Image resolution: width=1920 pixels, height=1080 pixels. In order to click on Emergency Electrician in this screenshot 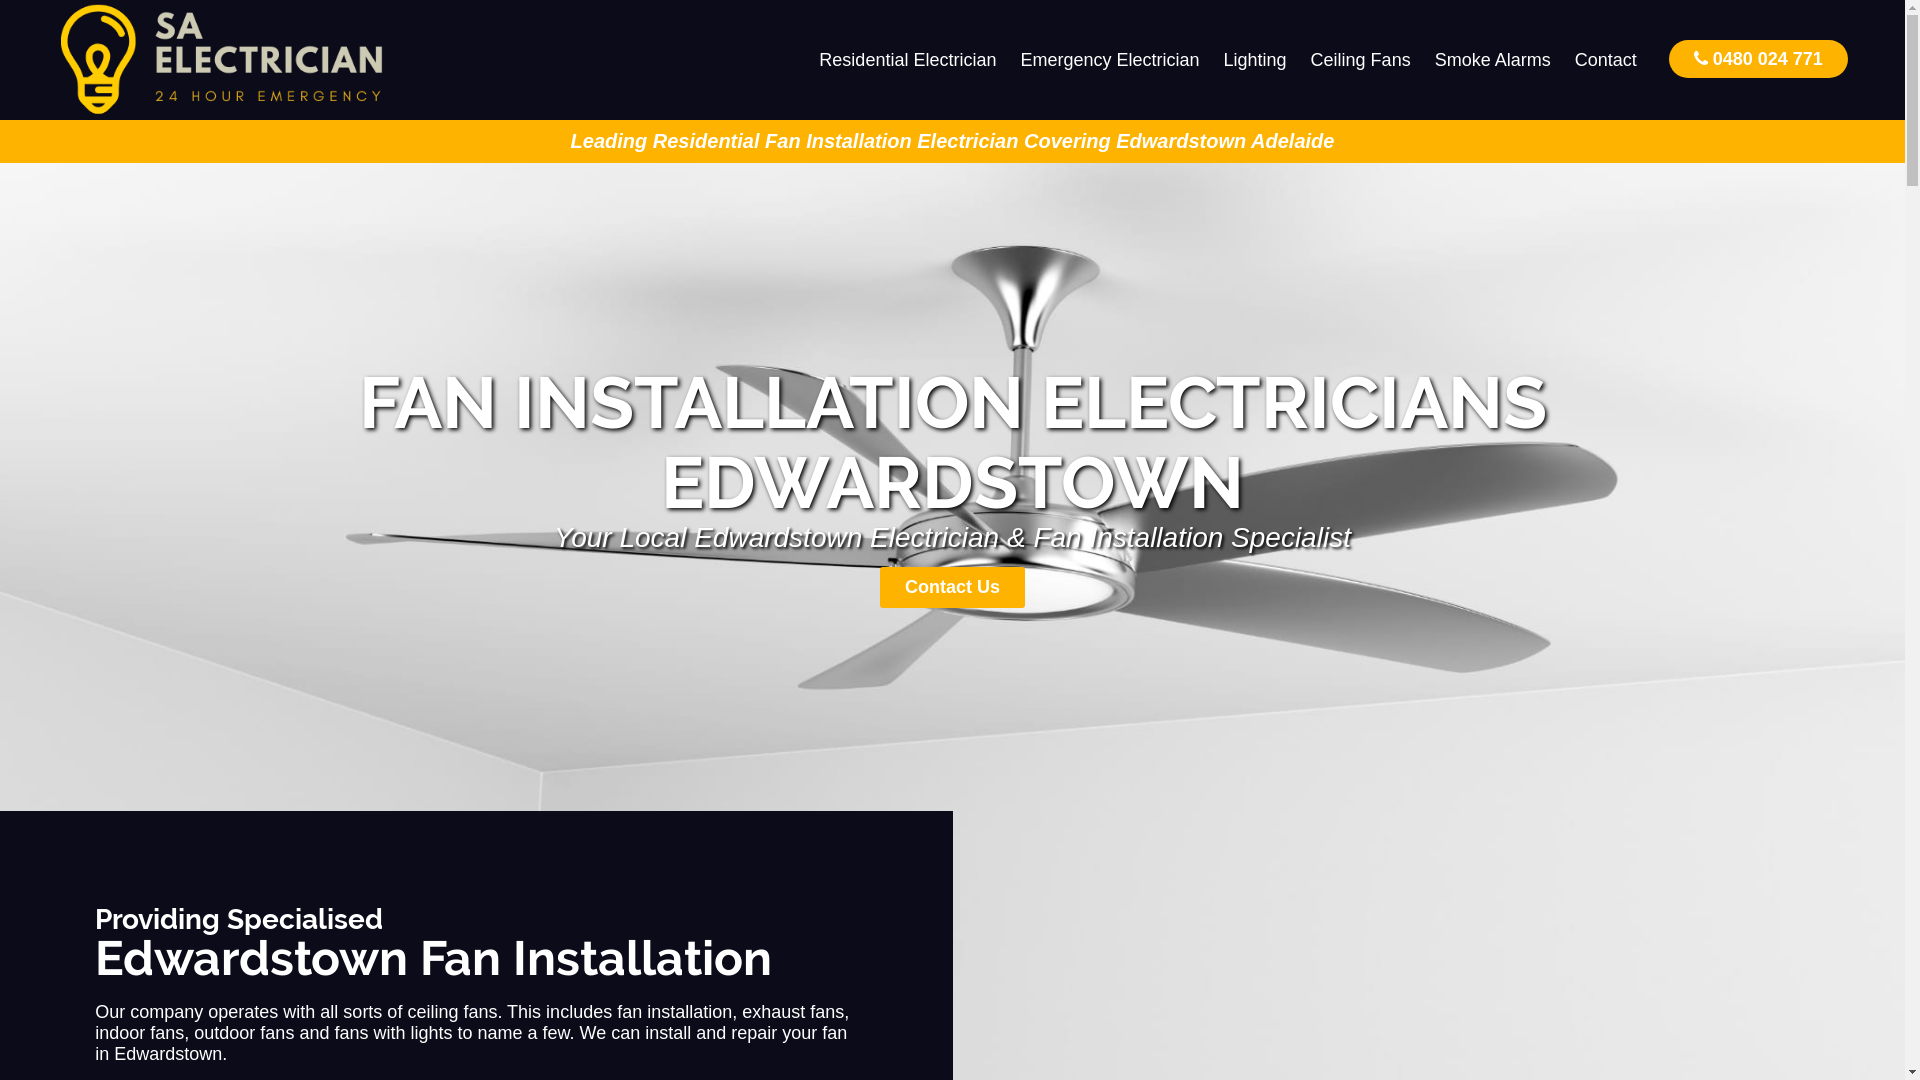, I will do `click(1110, 60)`.